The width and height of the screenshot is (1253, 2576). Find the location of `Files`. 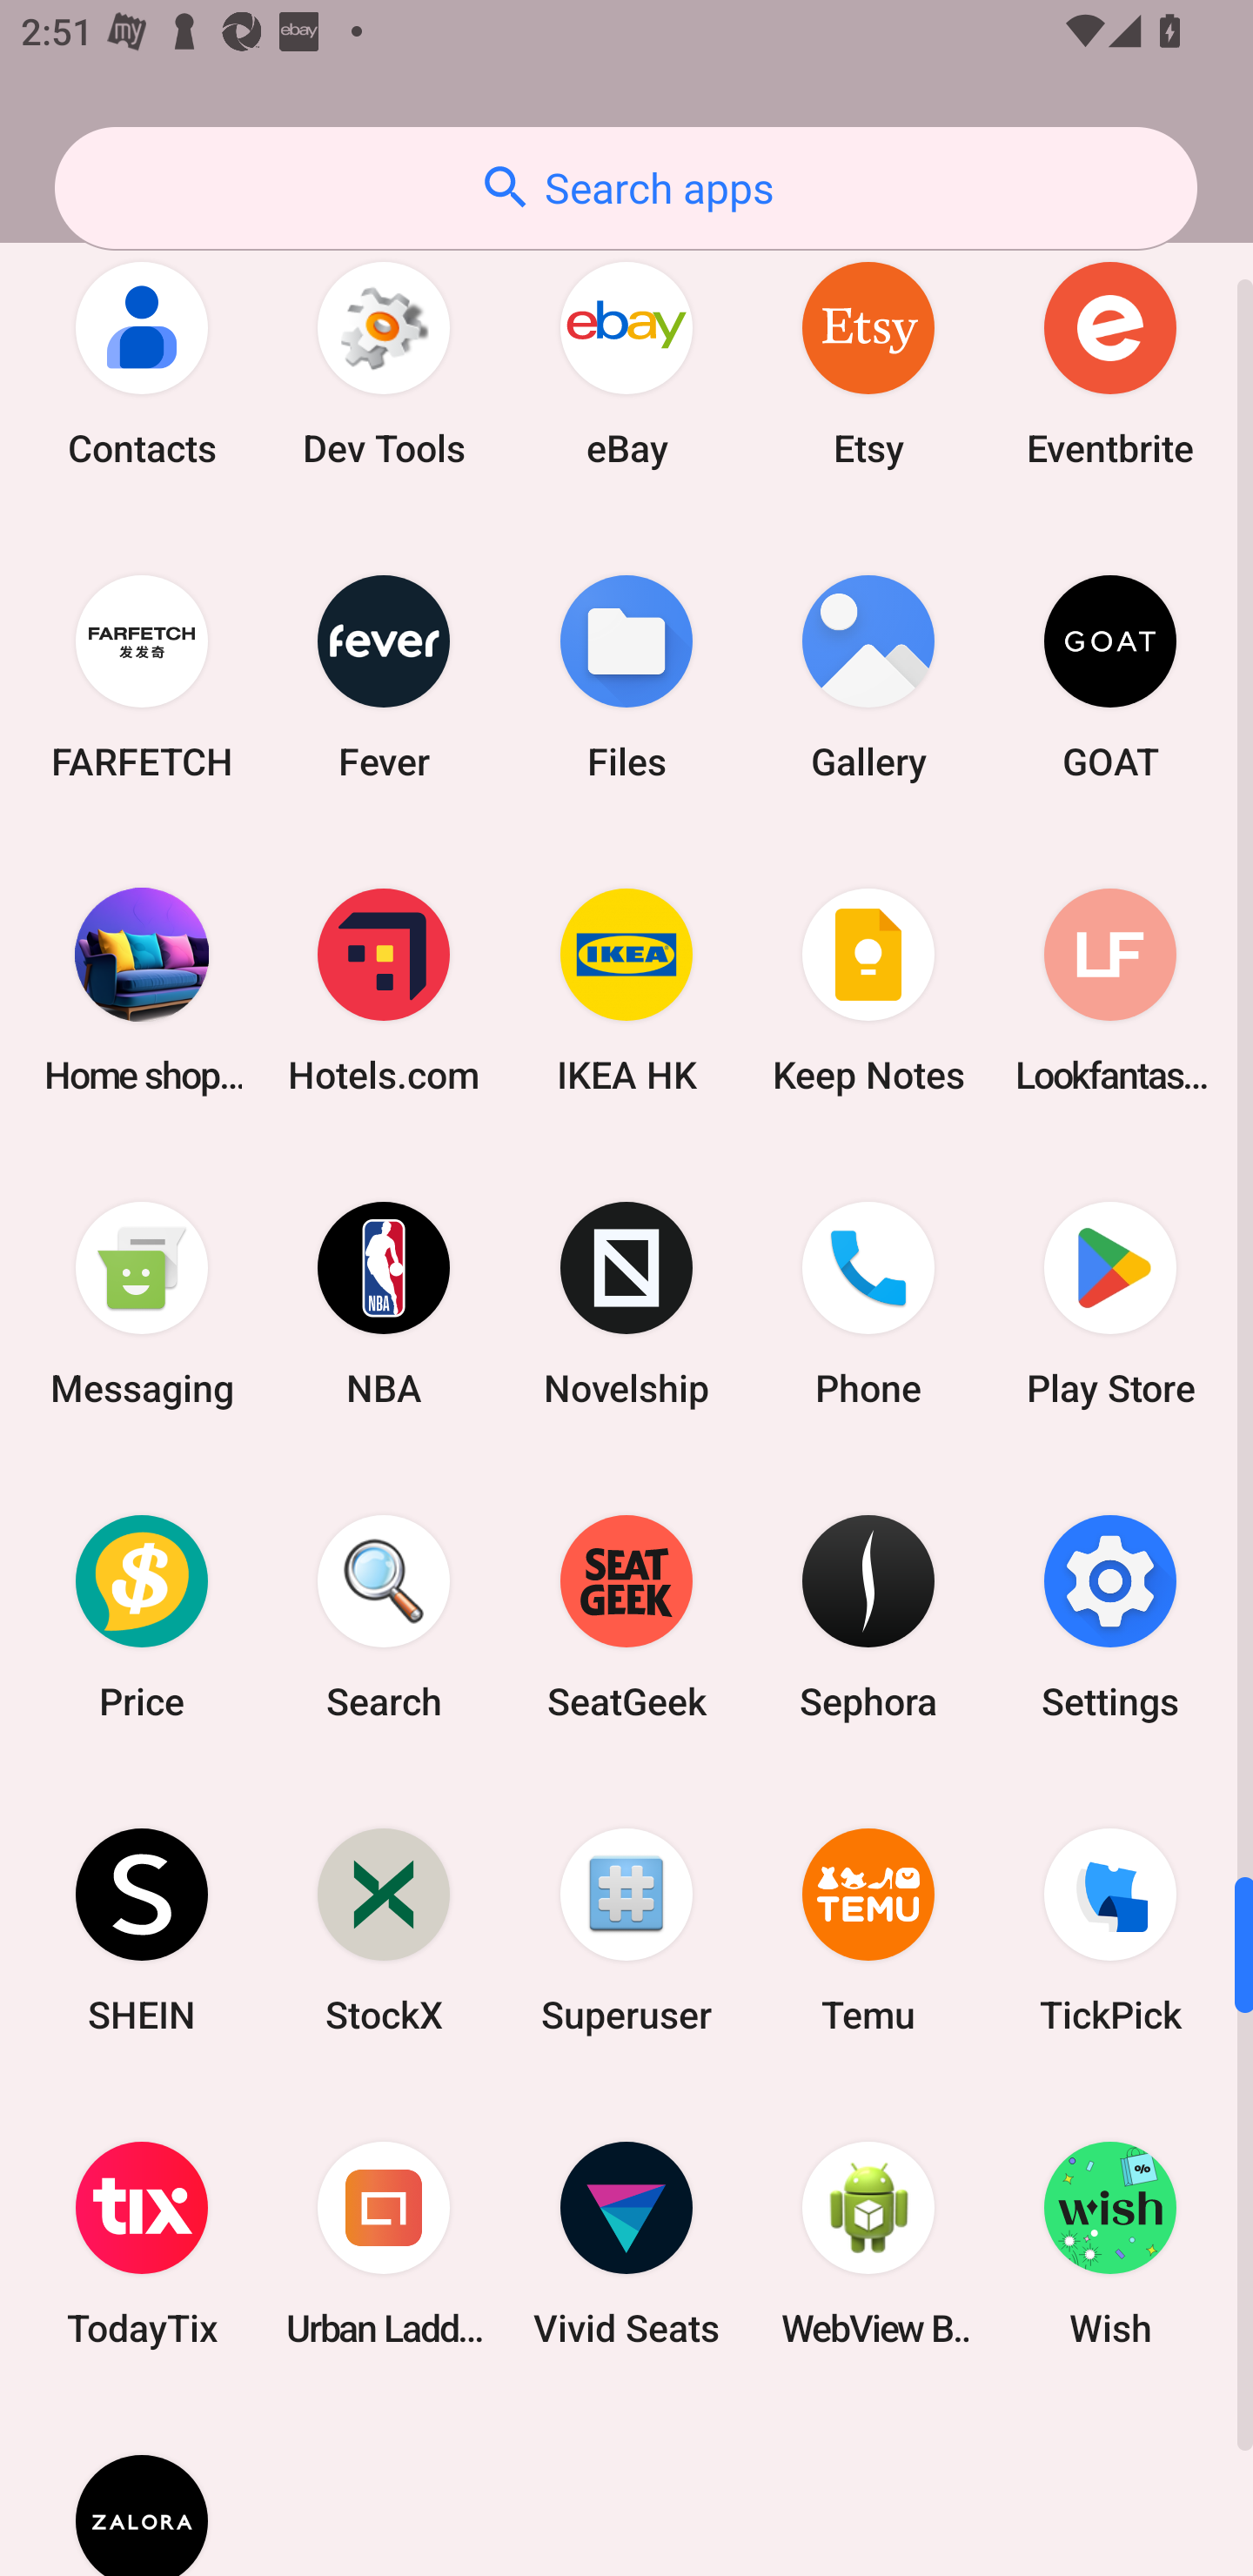

Files is located at coordinates (626, 677).